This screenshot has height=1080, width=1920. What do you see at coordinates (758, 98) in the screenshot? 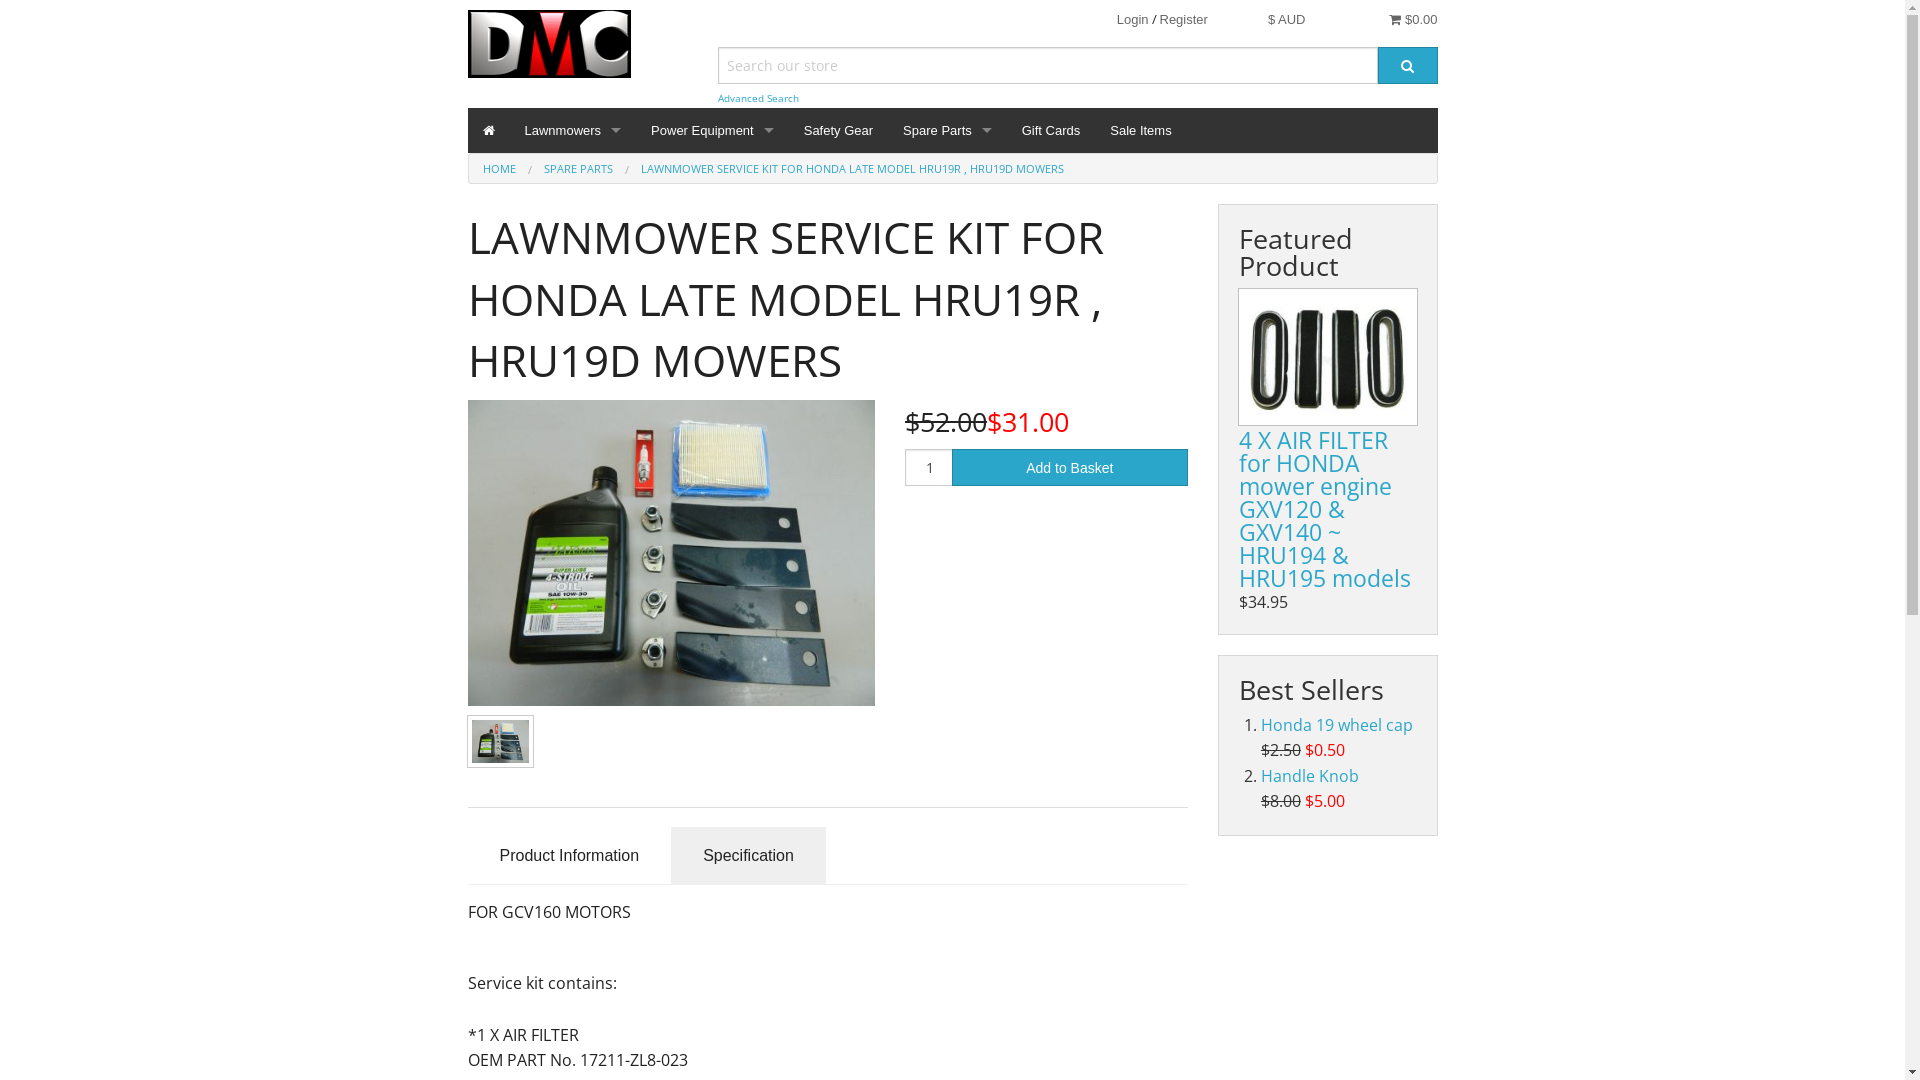
I see `Advanced Search` at bounding box center [758, 98].